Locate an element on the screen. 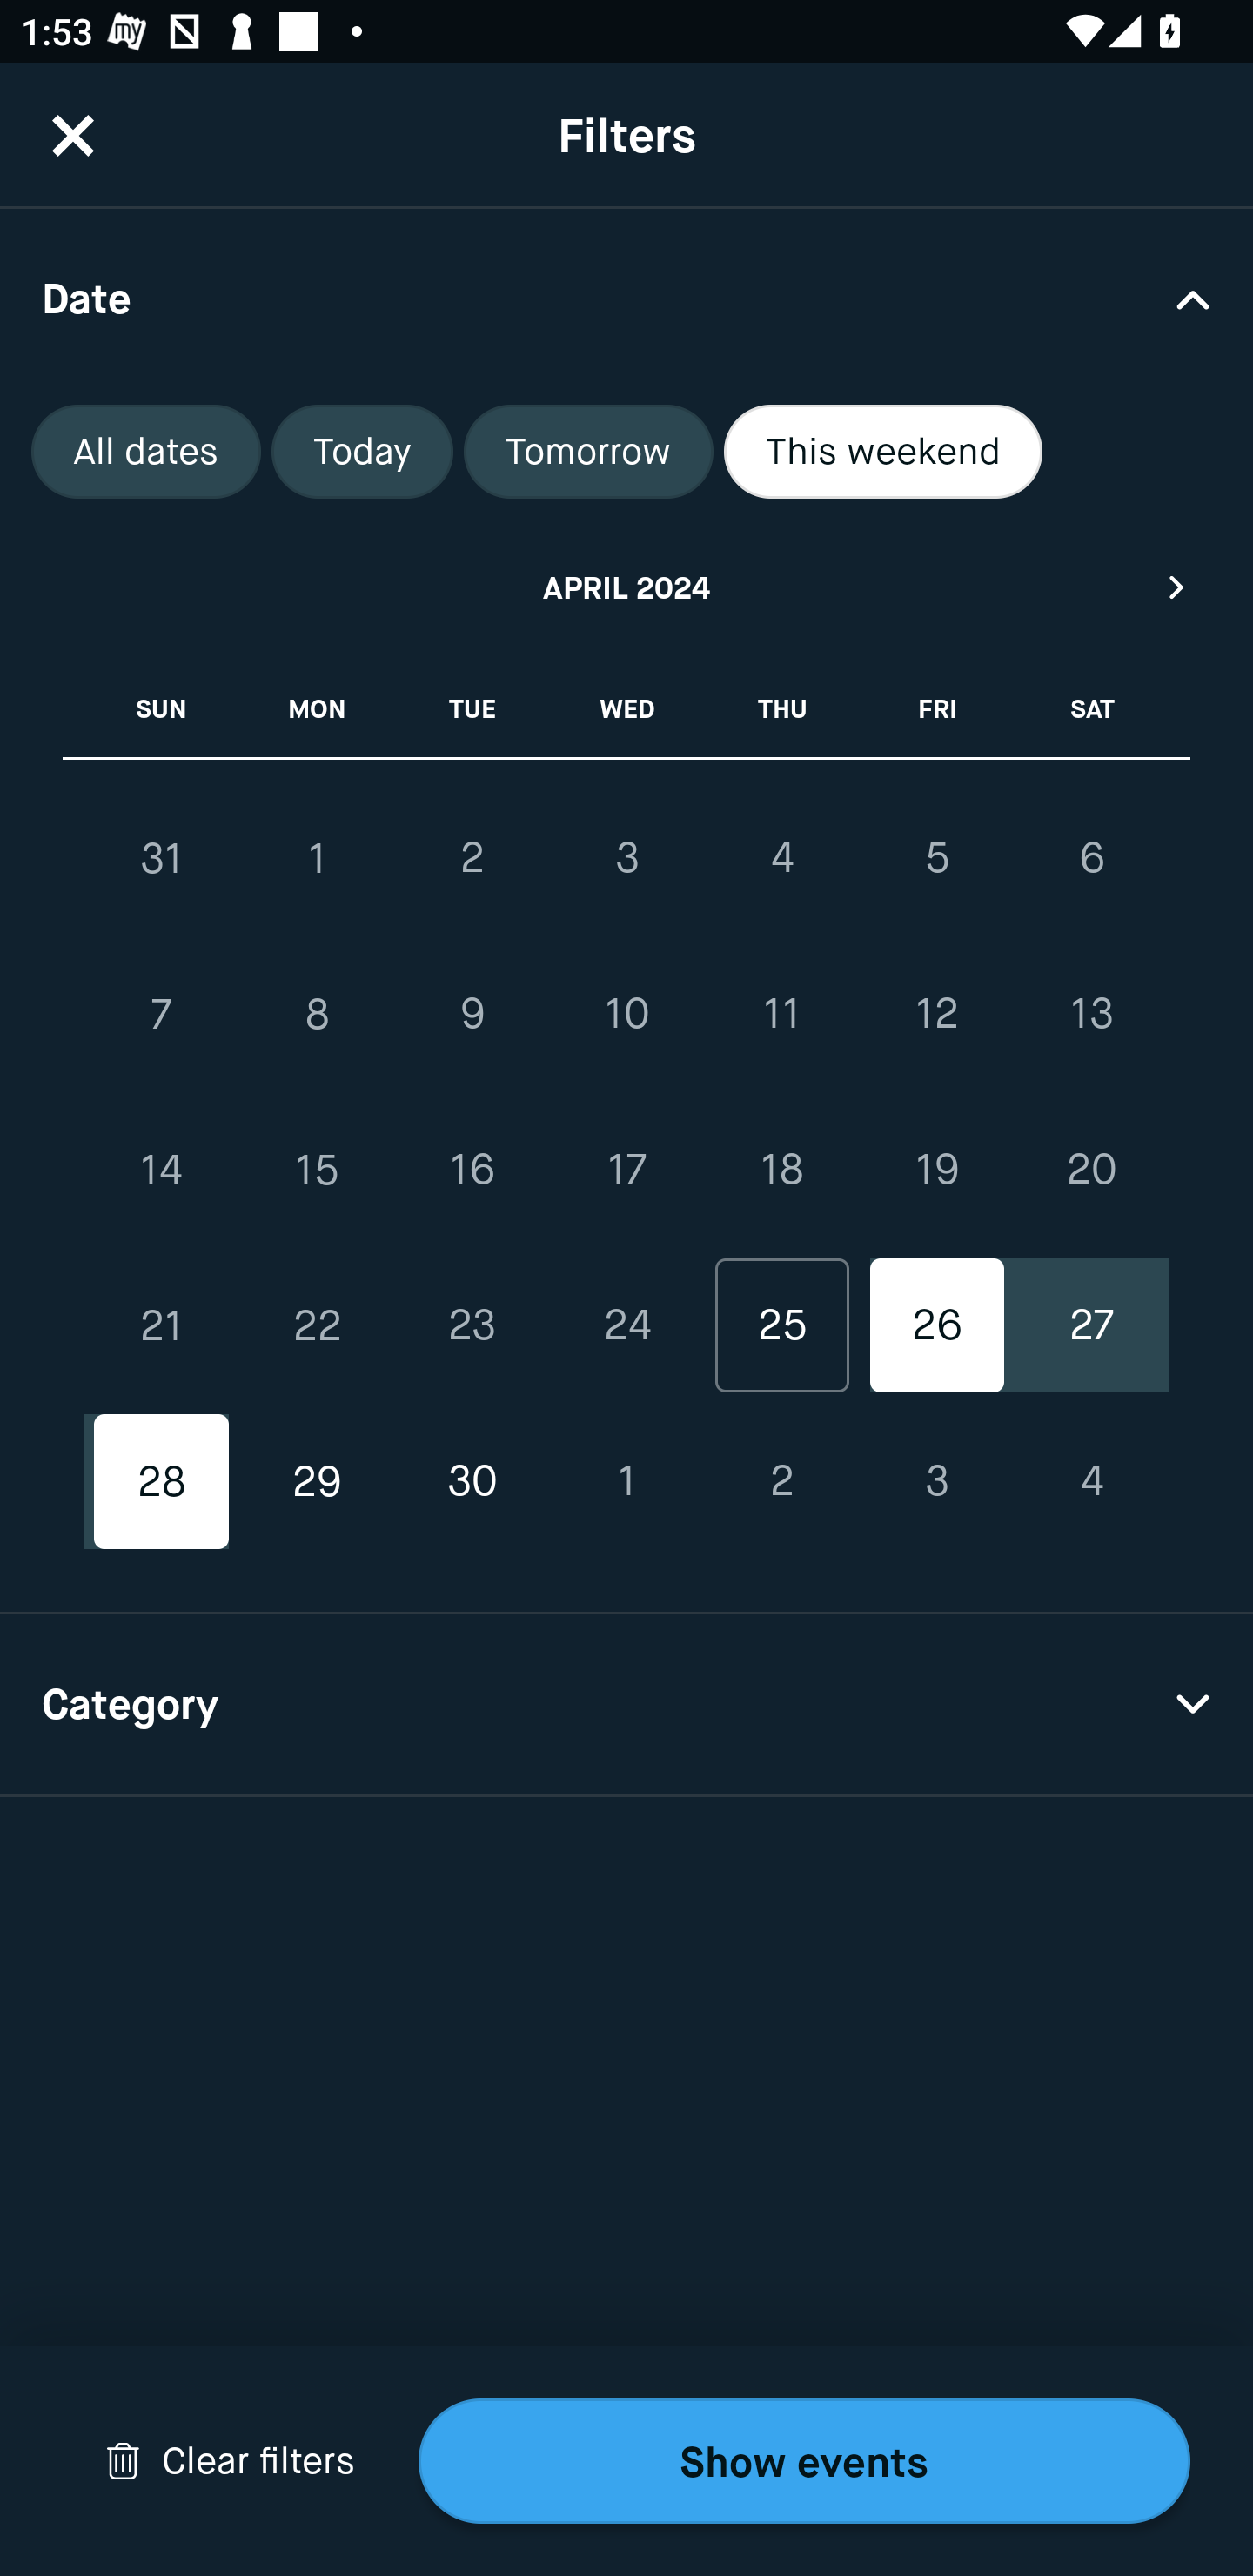 The image size is (1253, 2576). 31 is located at coordinates (162, 858).